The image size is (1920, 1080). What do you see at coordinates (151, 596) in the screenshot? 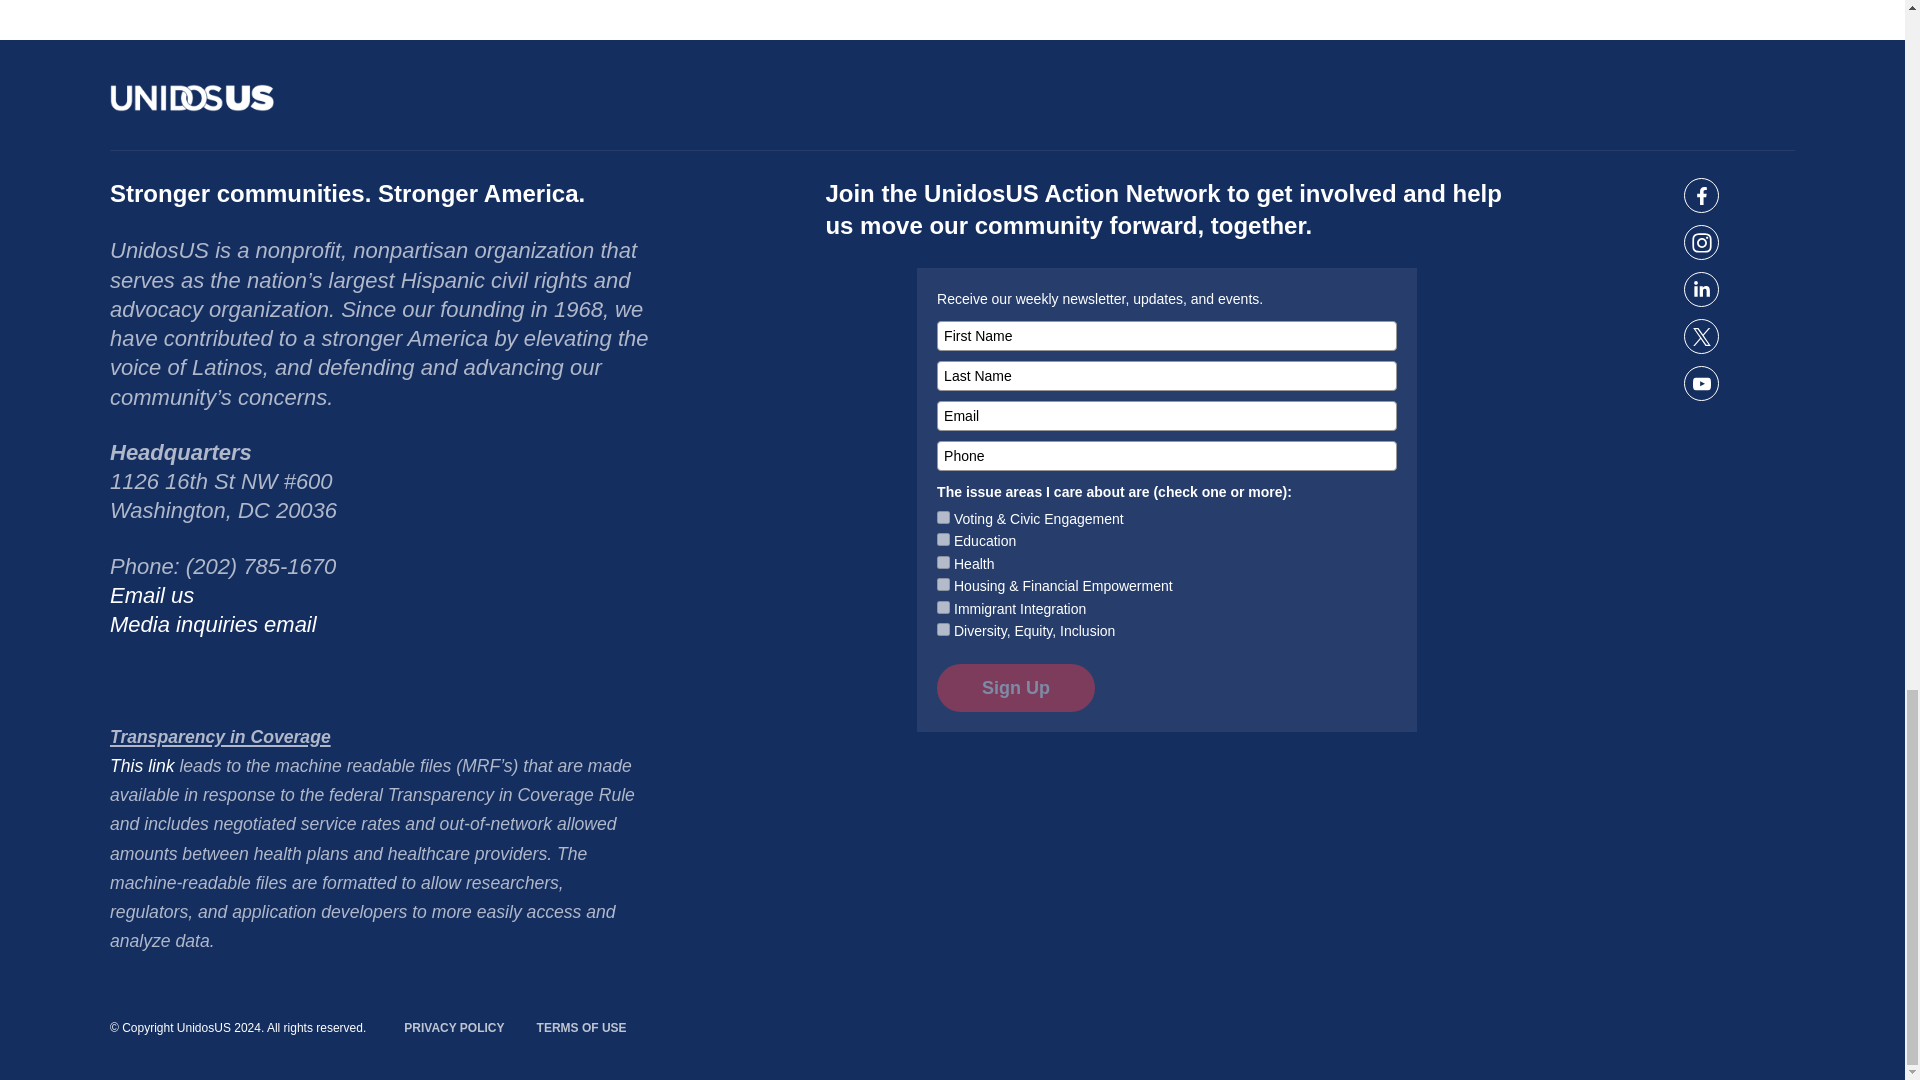
I see `Email us` at bounding box center [151, 596].